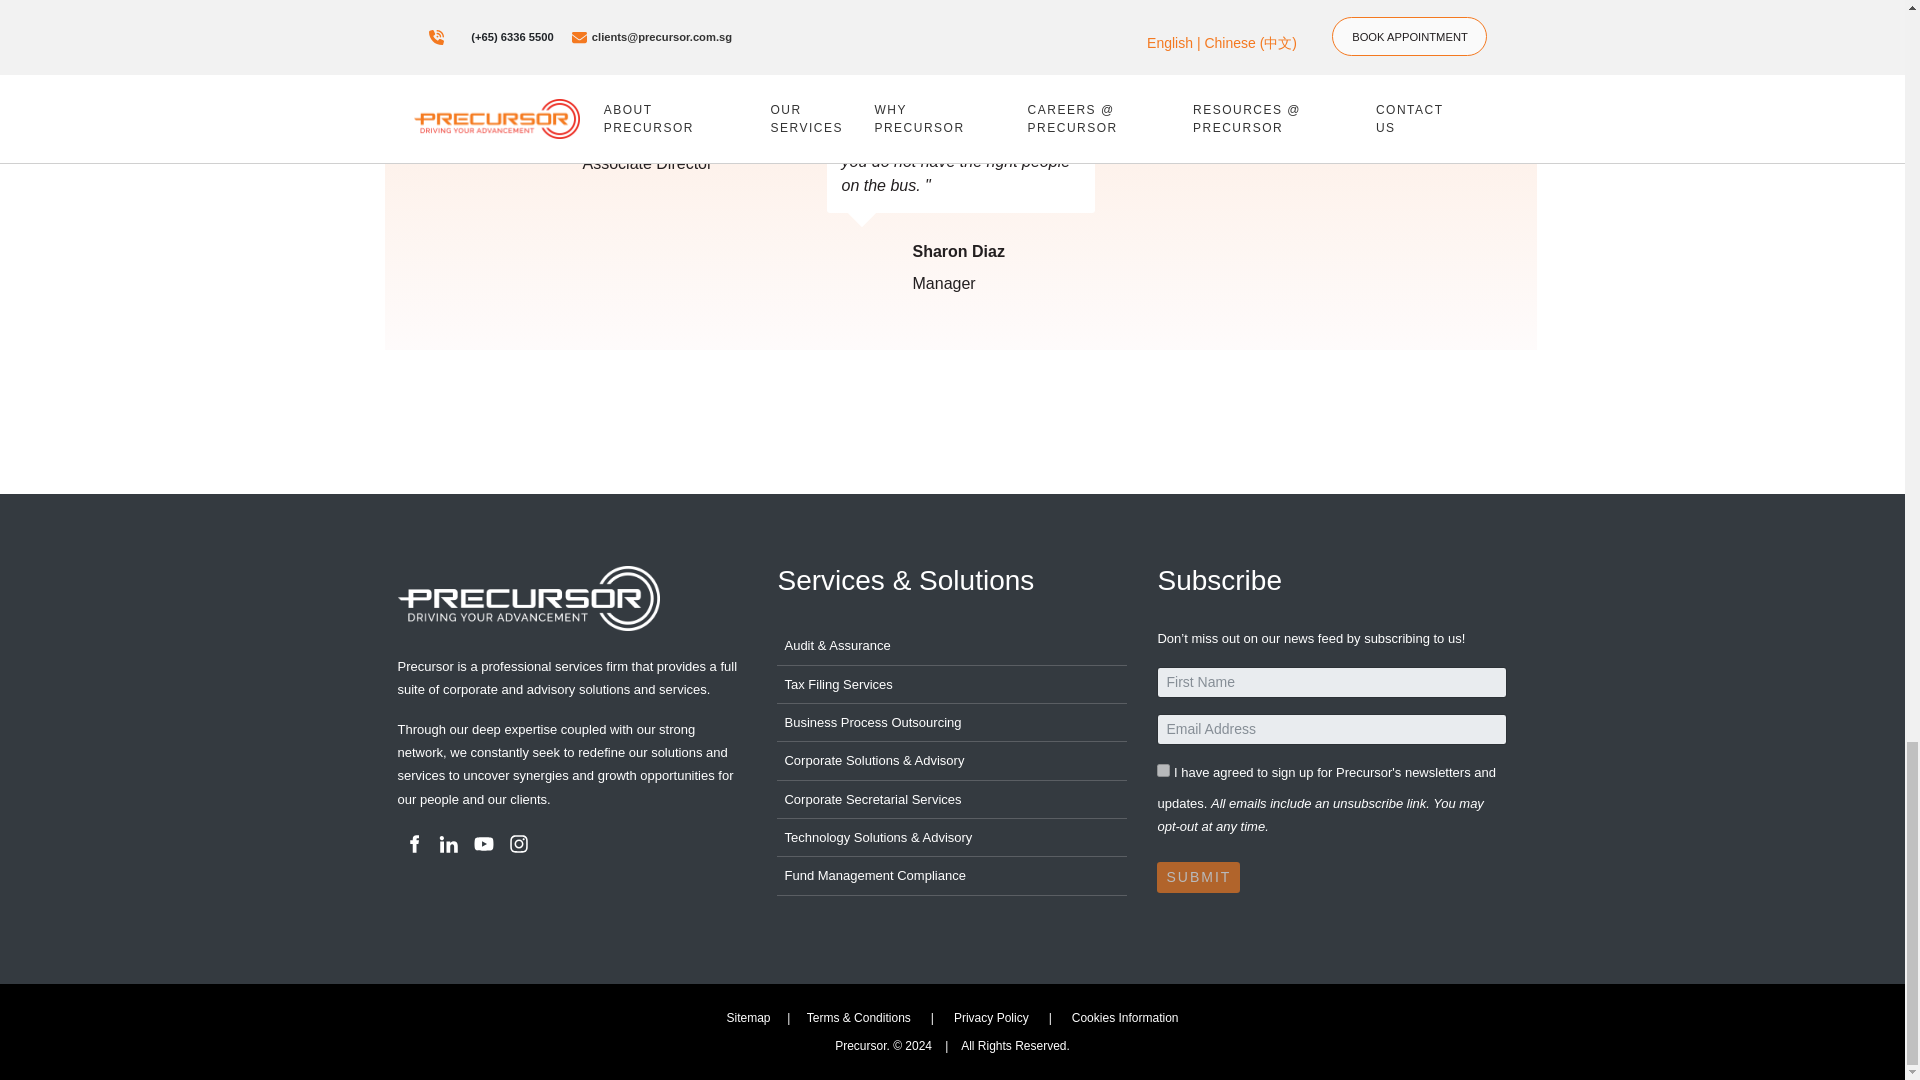 The width and height of the screenshot is (1920, 1080). What do you see at coordinates (414, 843) in the screenshot?
I see `Facebook` at bounding box center [414, 843].